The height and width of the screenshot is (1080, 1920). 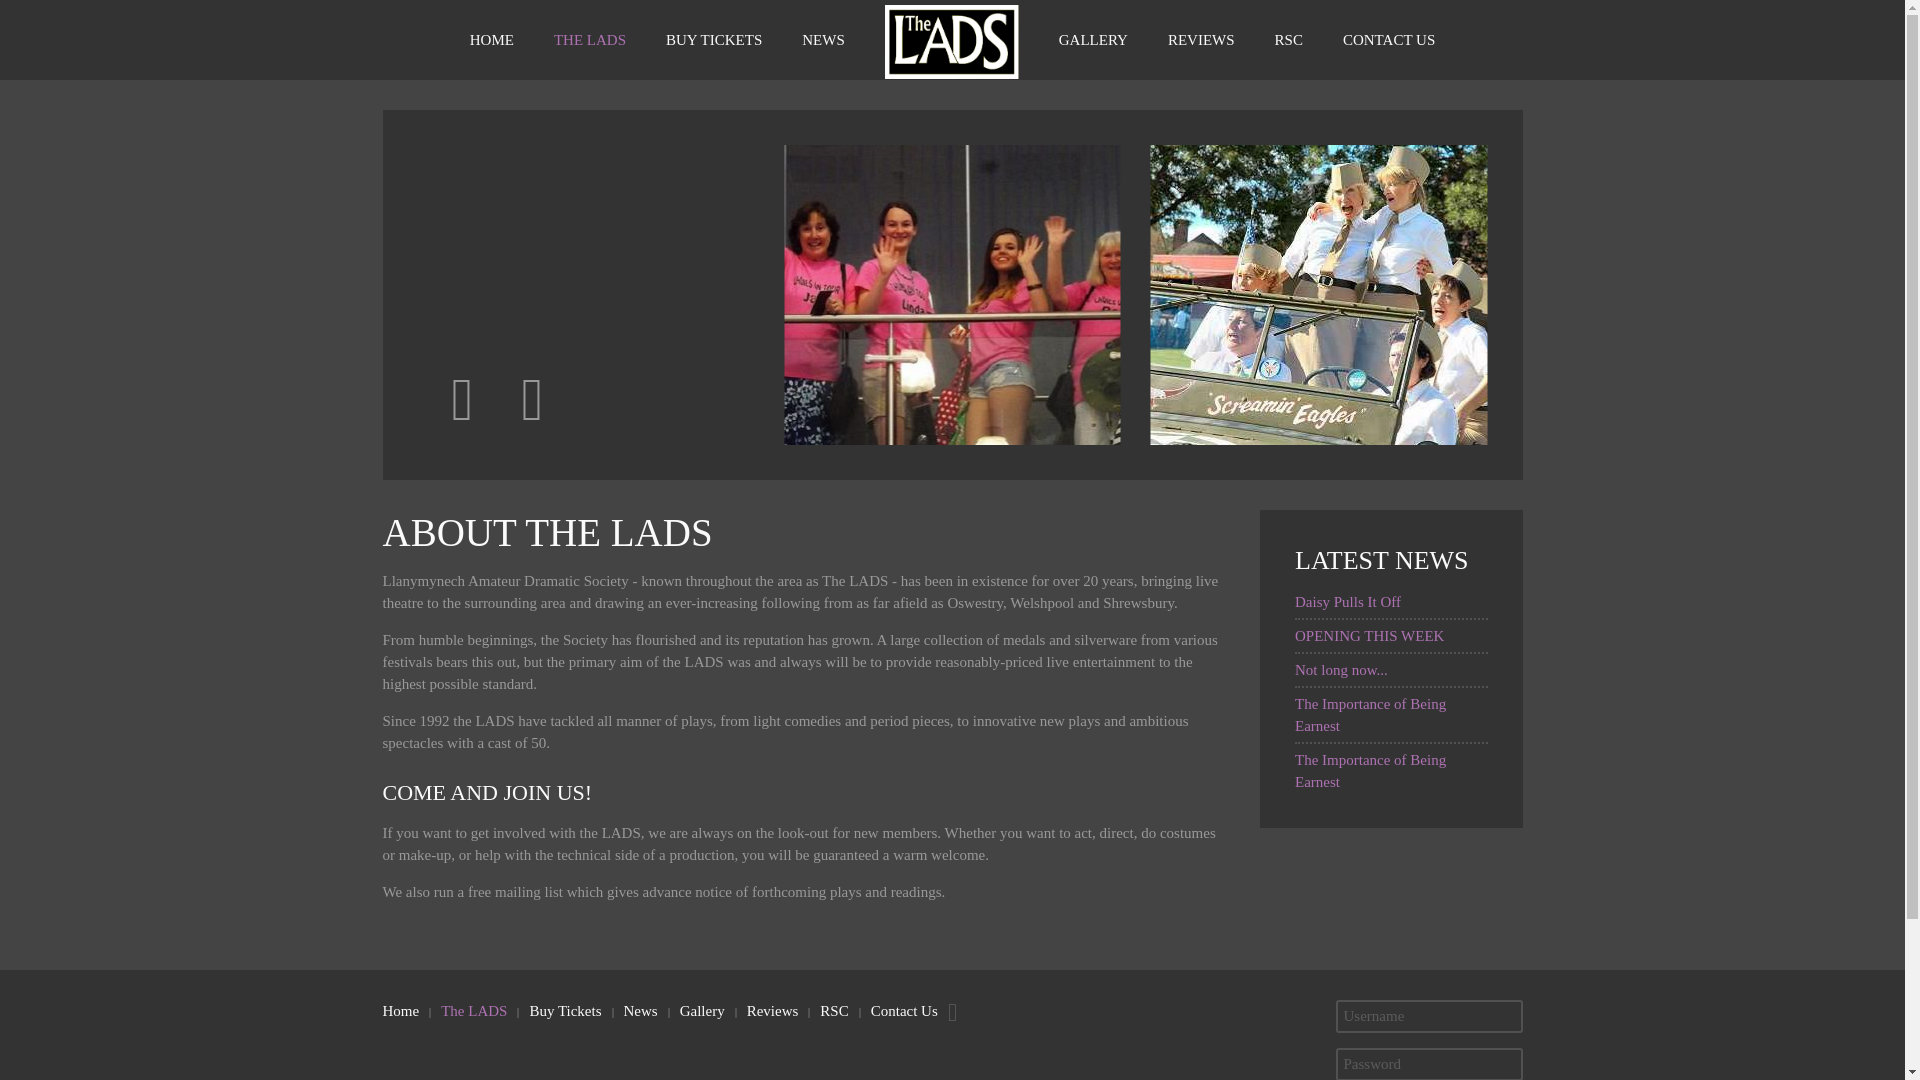 What do you see at coordinates (1341, 670) in the screenshot?
I see `Not long now...` at bounding box center [1341, 670].